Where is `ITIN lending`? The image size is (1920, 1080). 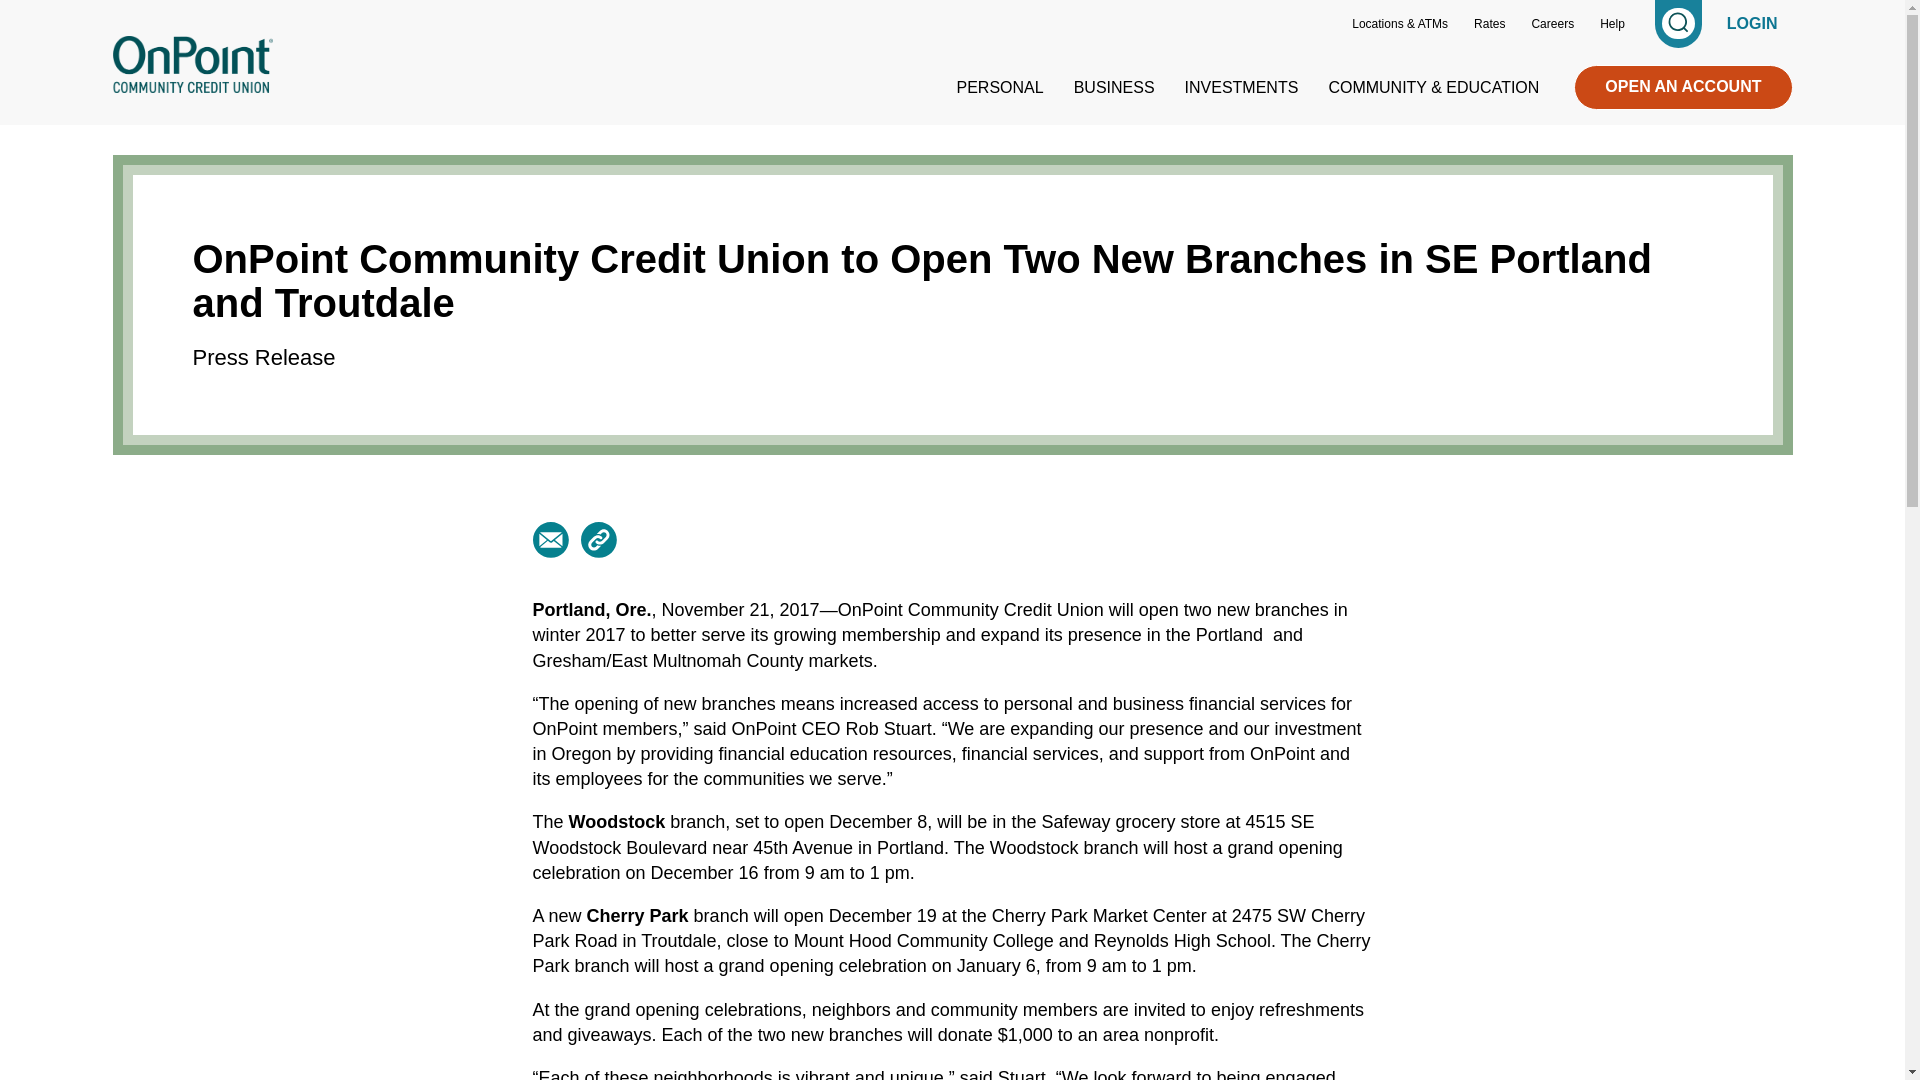 ITIN lending is located at coordinates (470, 124).